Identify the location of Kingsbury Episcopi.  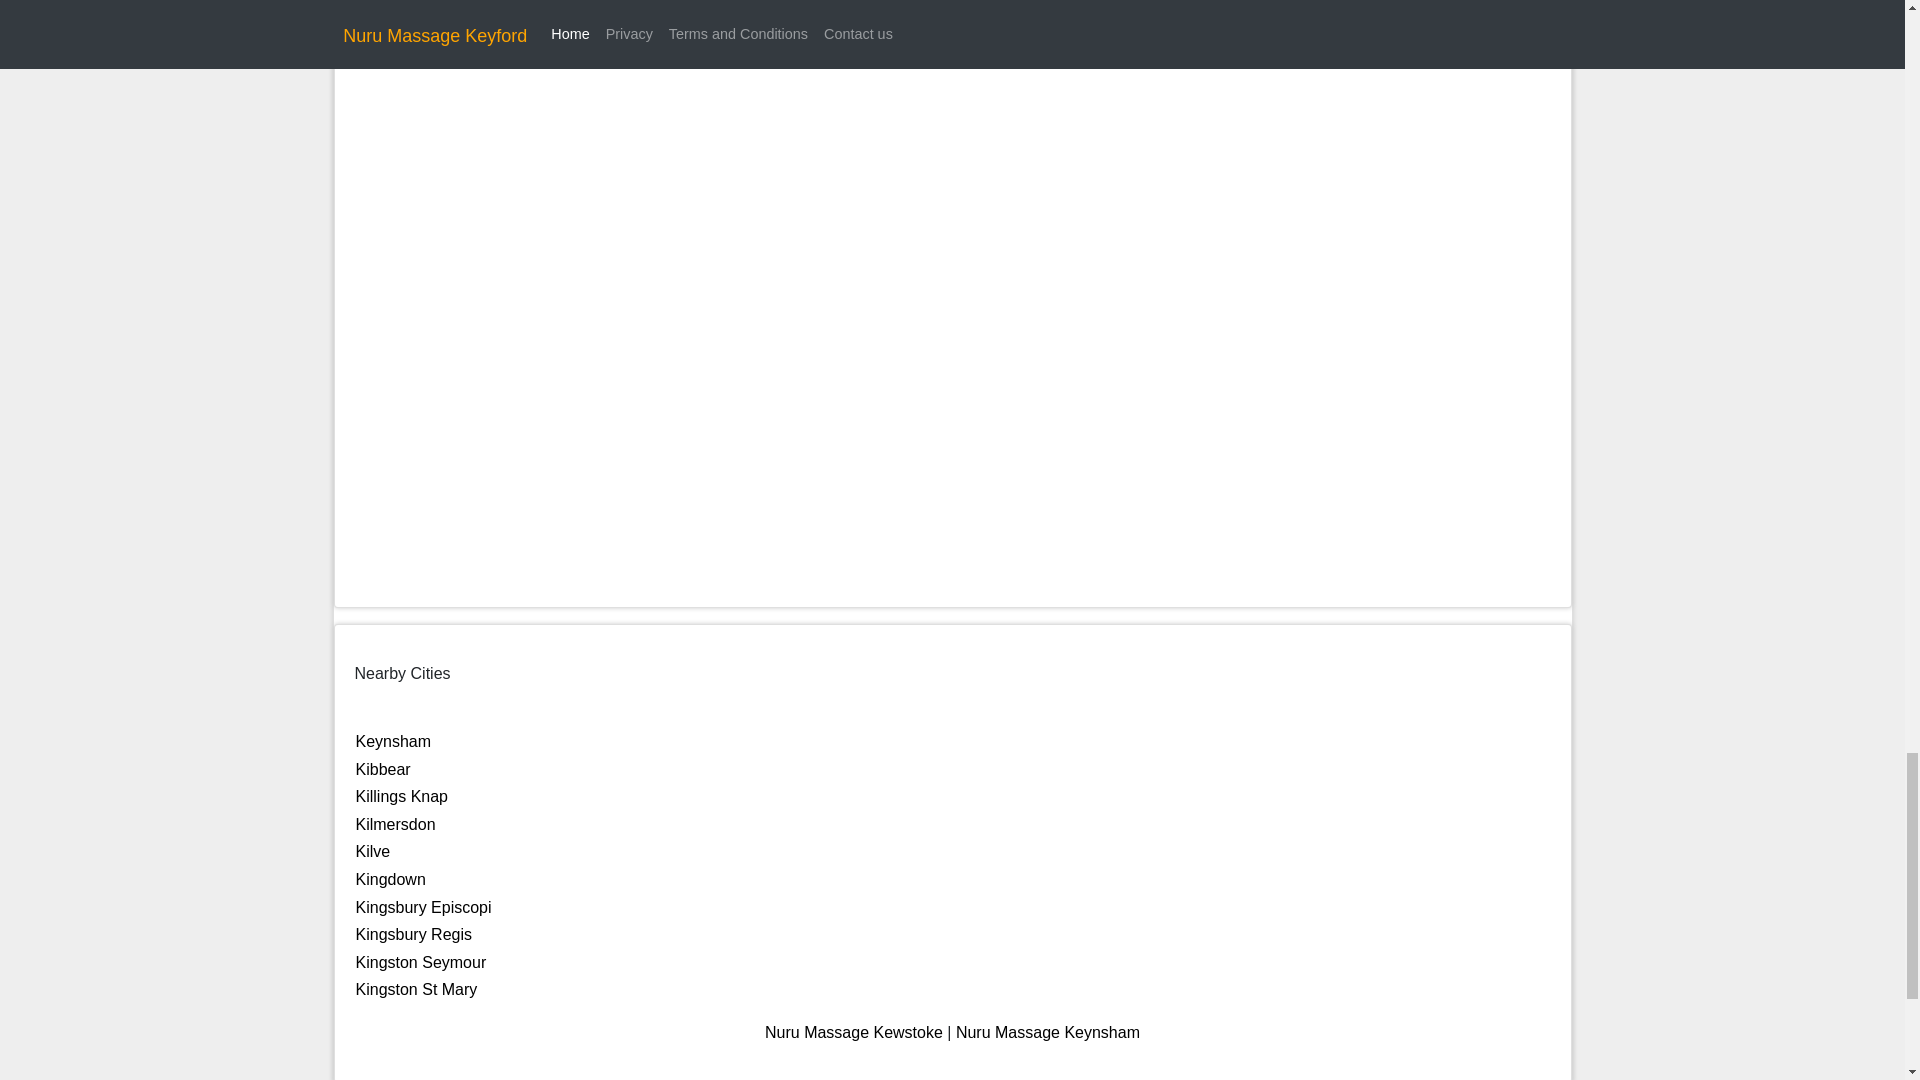
(423, 906).